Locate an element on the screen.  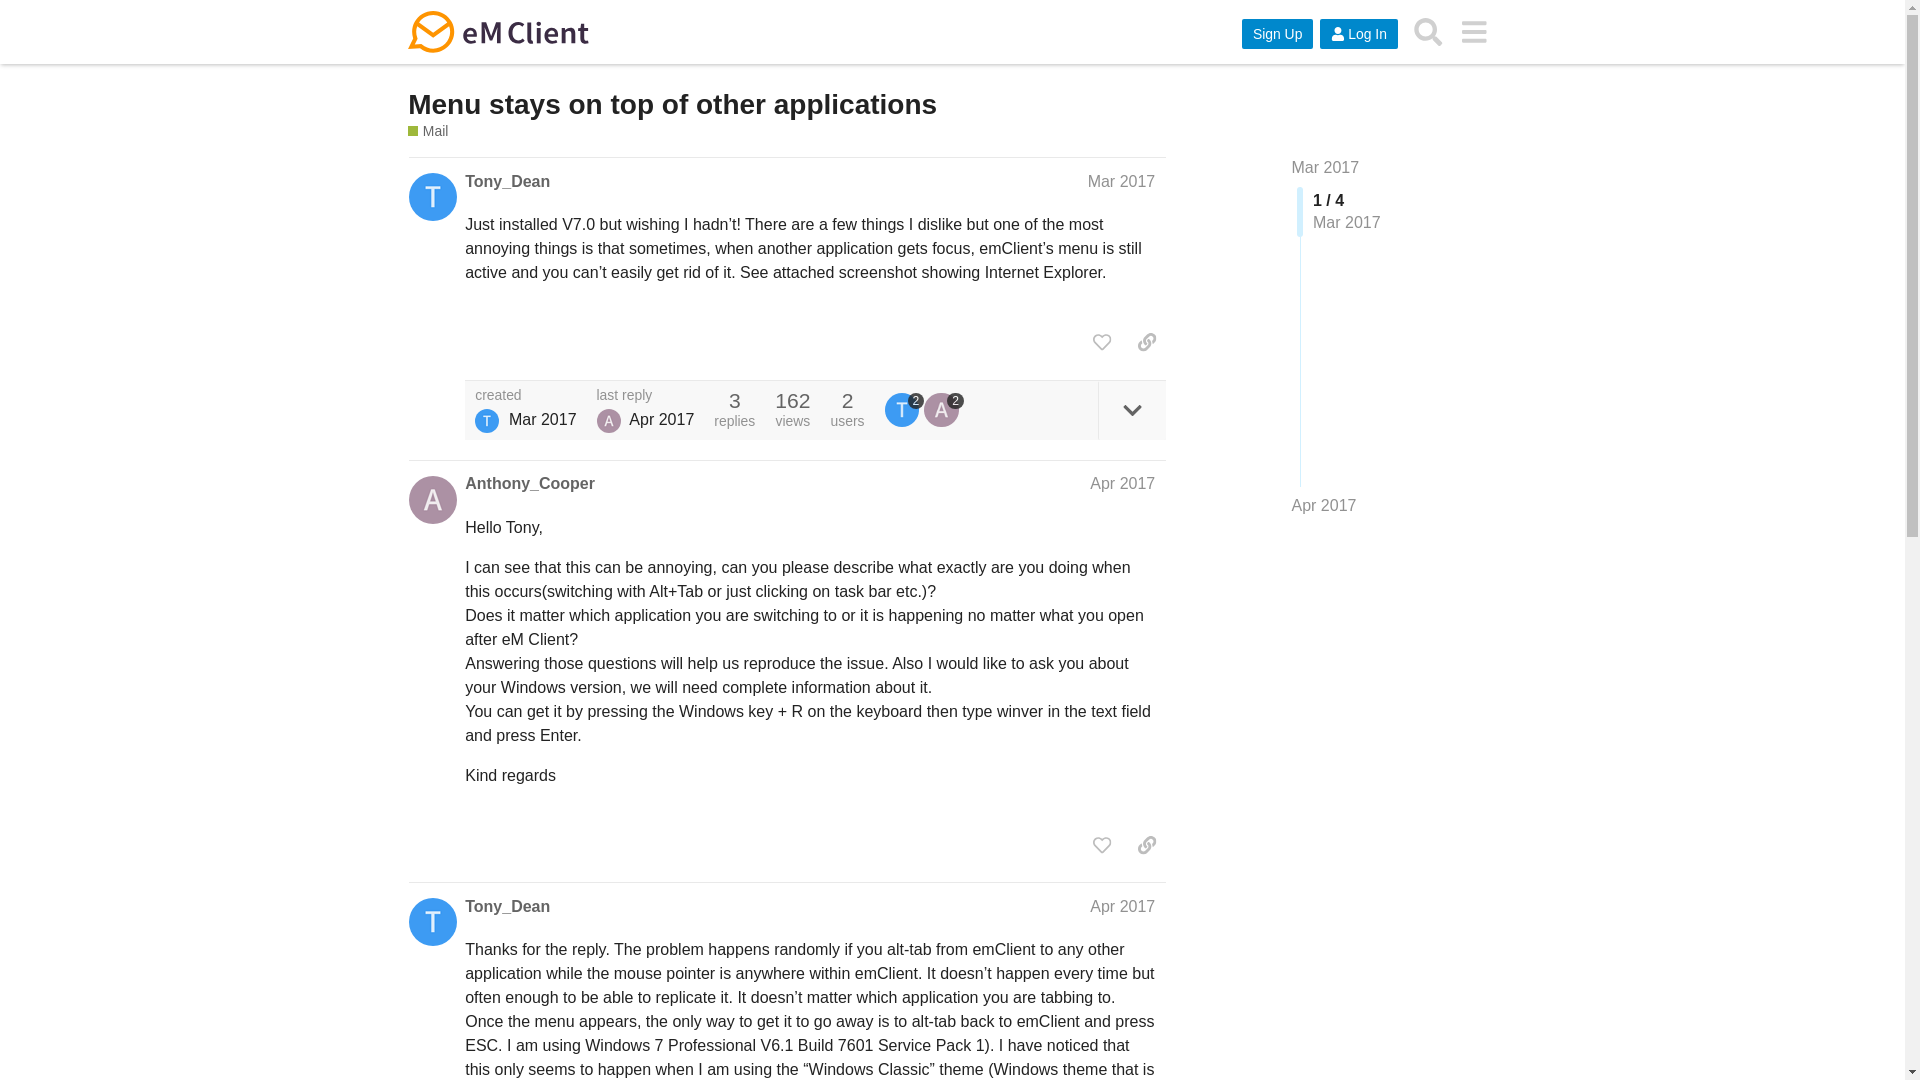
Apr 7, 2017 7:55 pm is located at coordinates (1324, 505).